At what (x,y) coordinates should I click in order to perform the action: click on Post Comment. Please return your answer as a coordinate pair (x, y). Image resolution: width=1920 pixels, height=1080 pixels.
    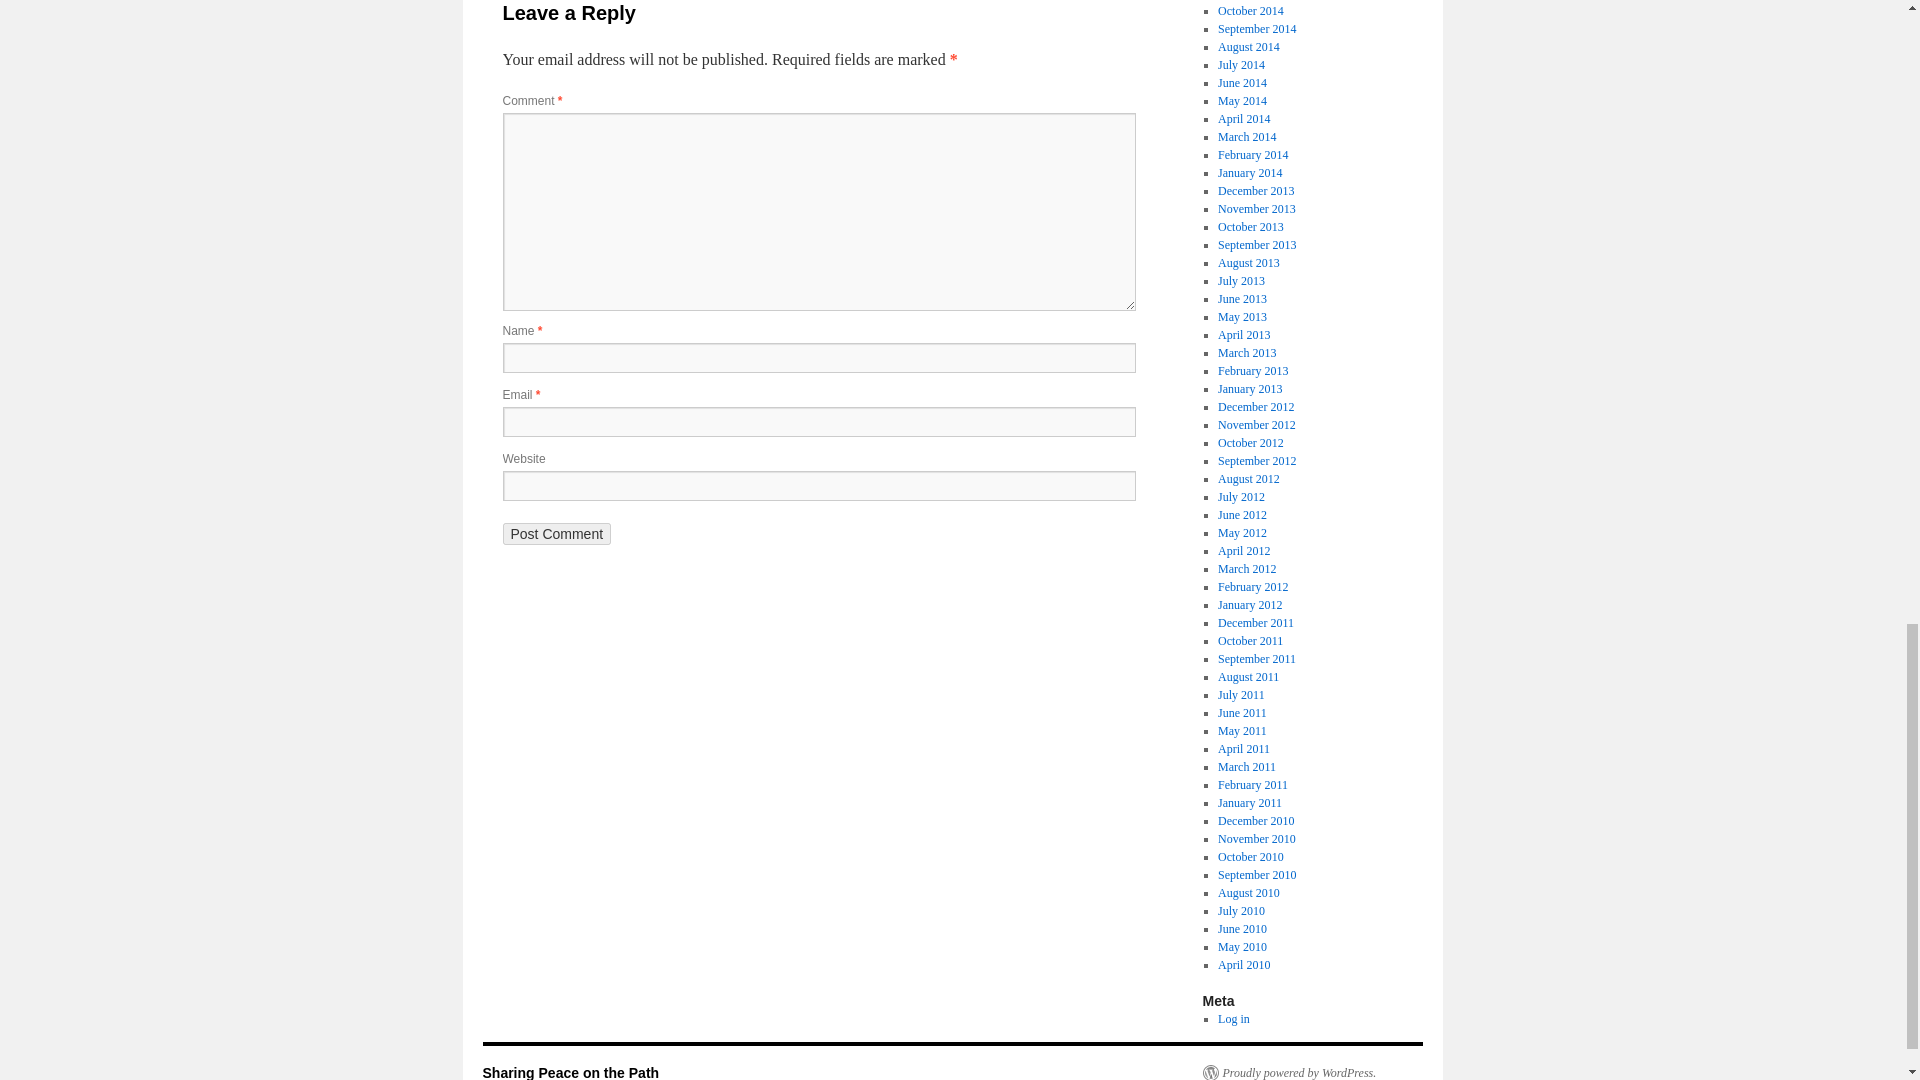
    Looking at the image, I should click on (556, 534).